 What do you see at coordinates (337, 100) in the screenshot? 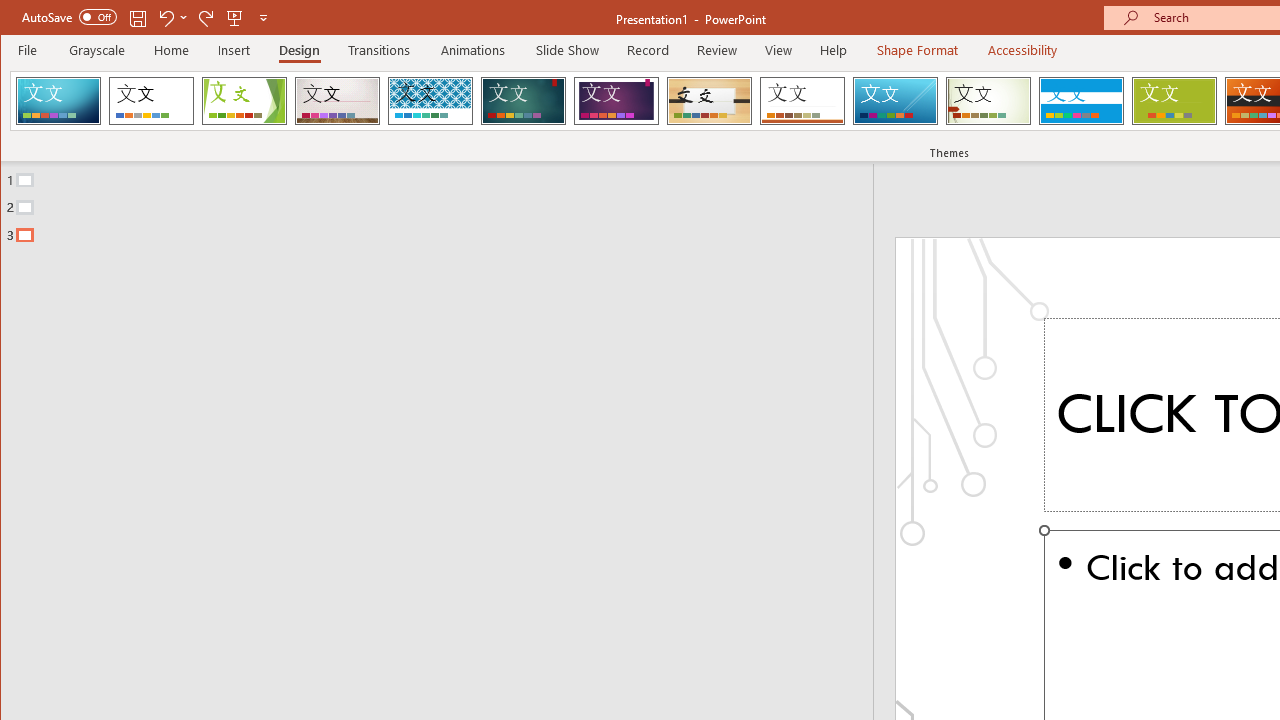
I see `Gallery` at bounding box center [337, 100].